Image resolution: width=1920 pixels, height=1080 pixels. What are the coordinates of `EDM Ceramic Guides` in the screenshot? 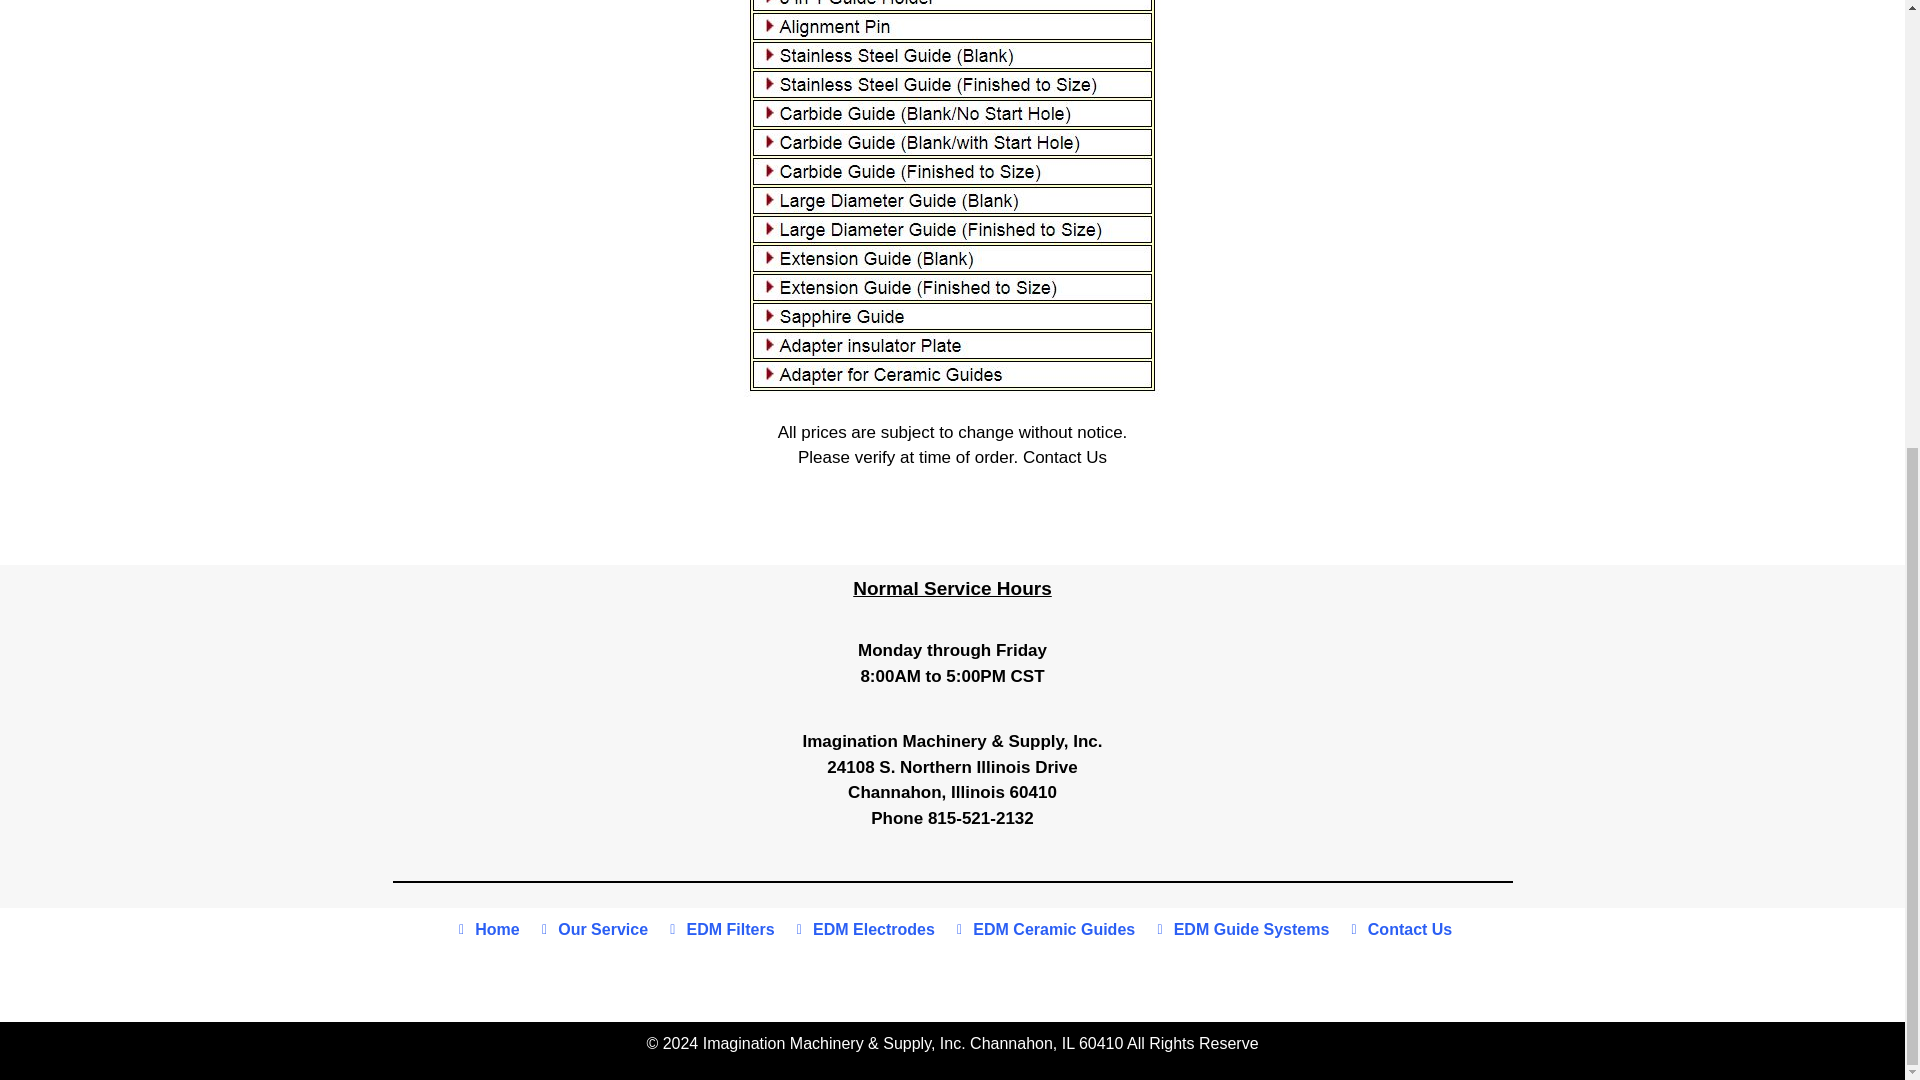 It's located at (1042, 930).